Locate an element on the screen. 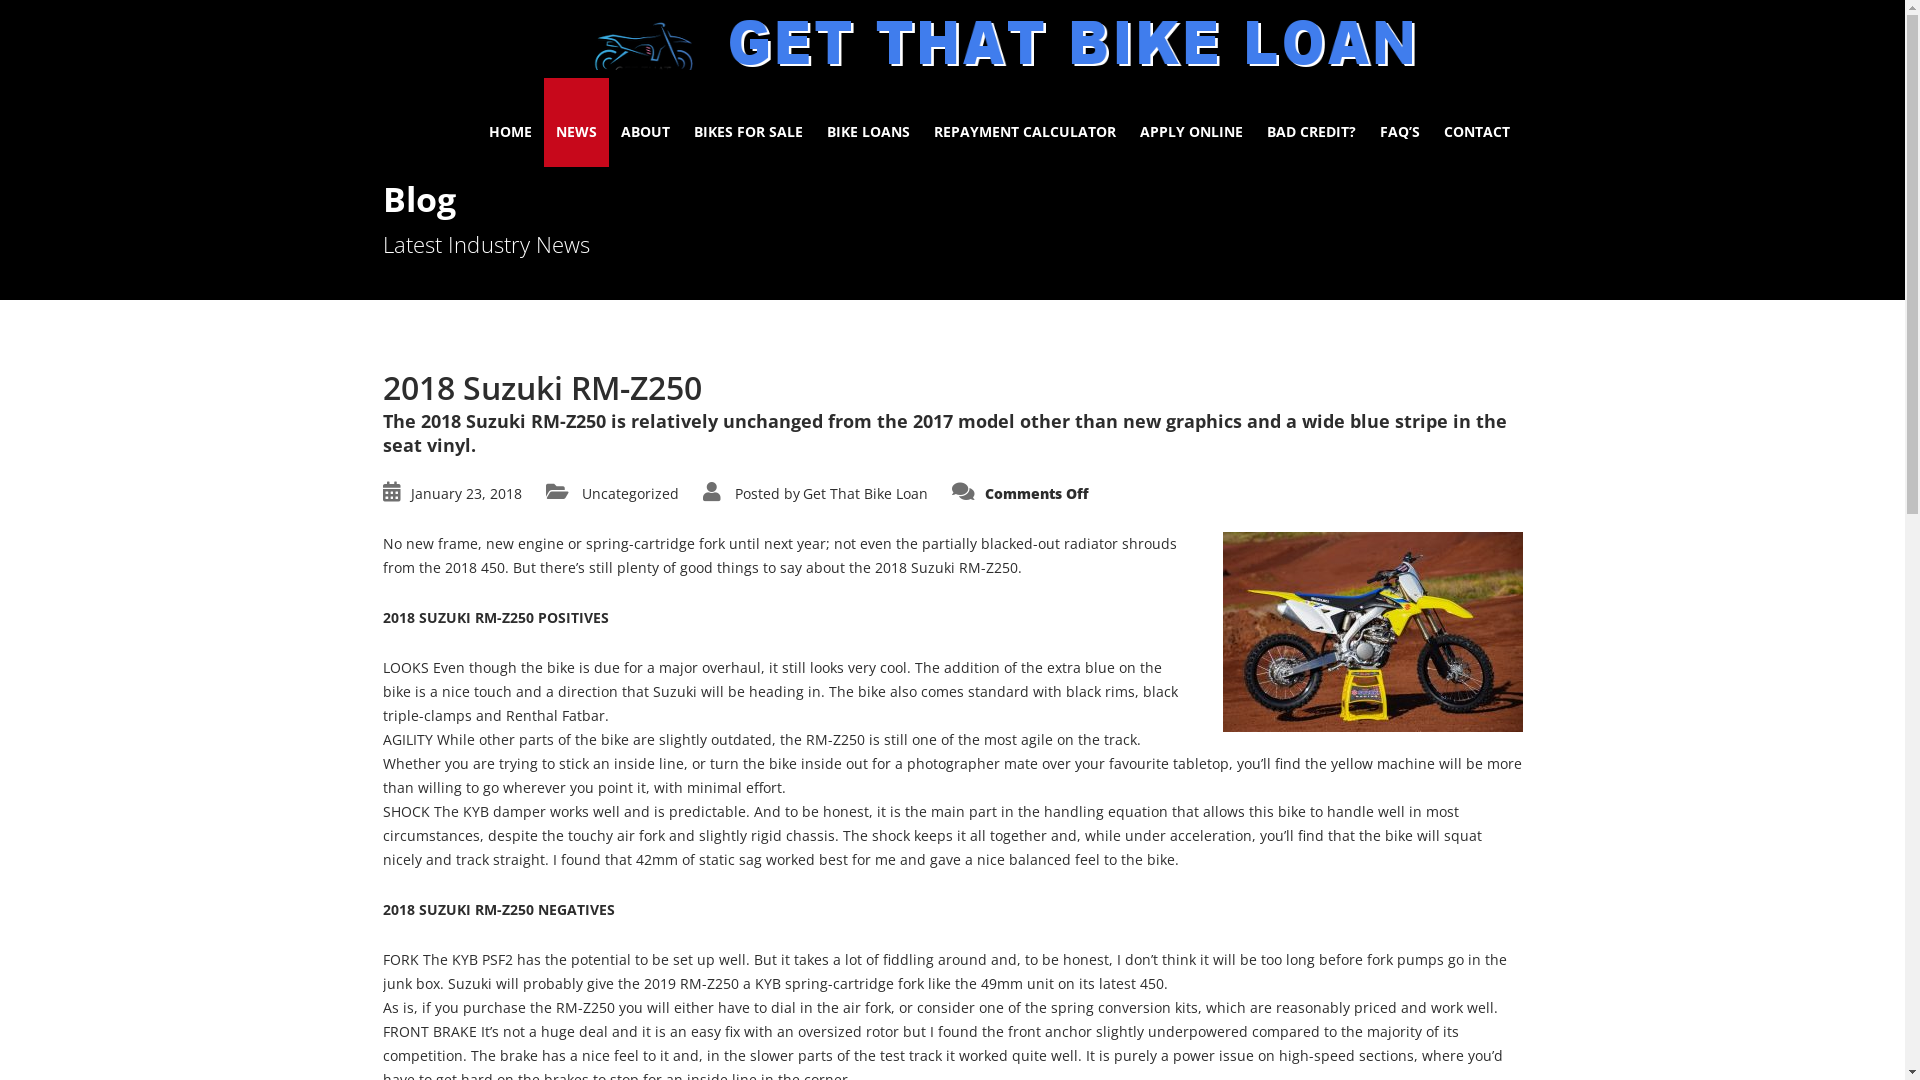 The height and width of the screenshot is (1080, 1920). CONTACT is located at coordinates (1477, 122).